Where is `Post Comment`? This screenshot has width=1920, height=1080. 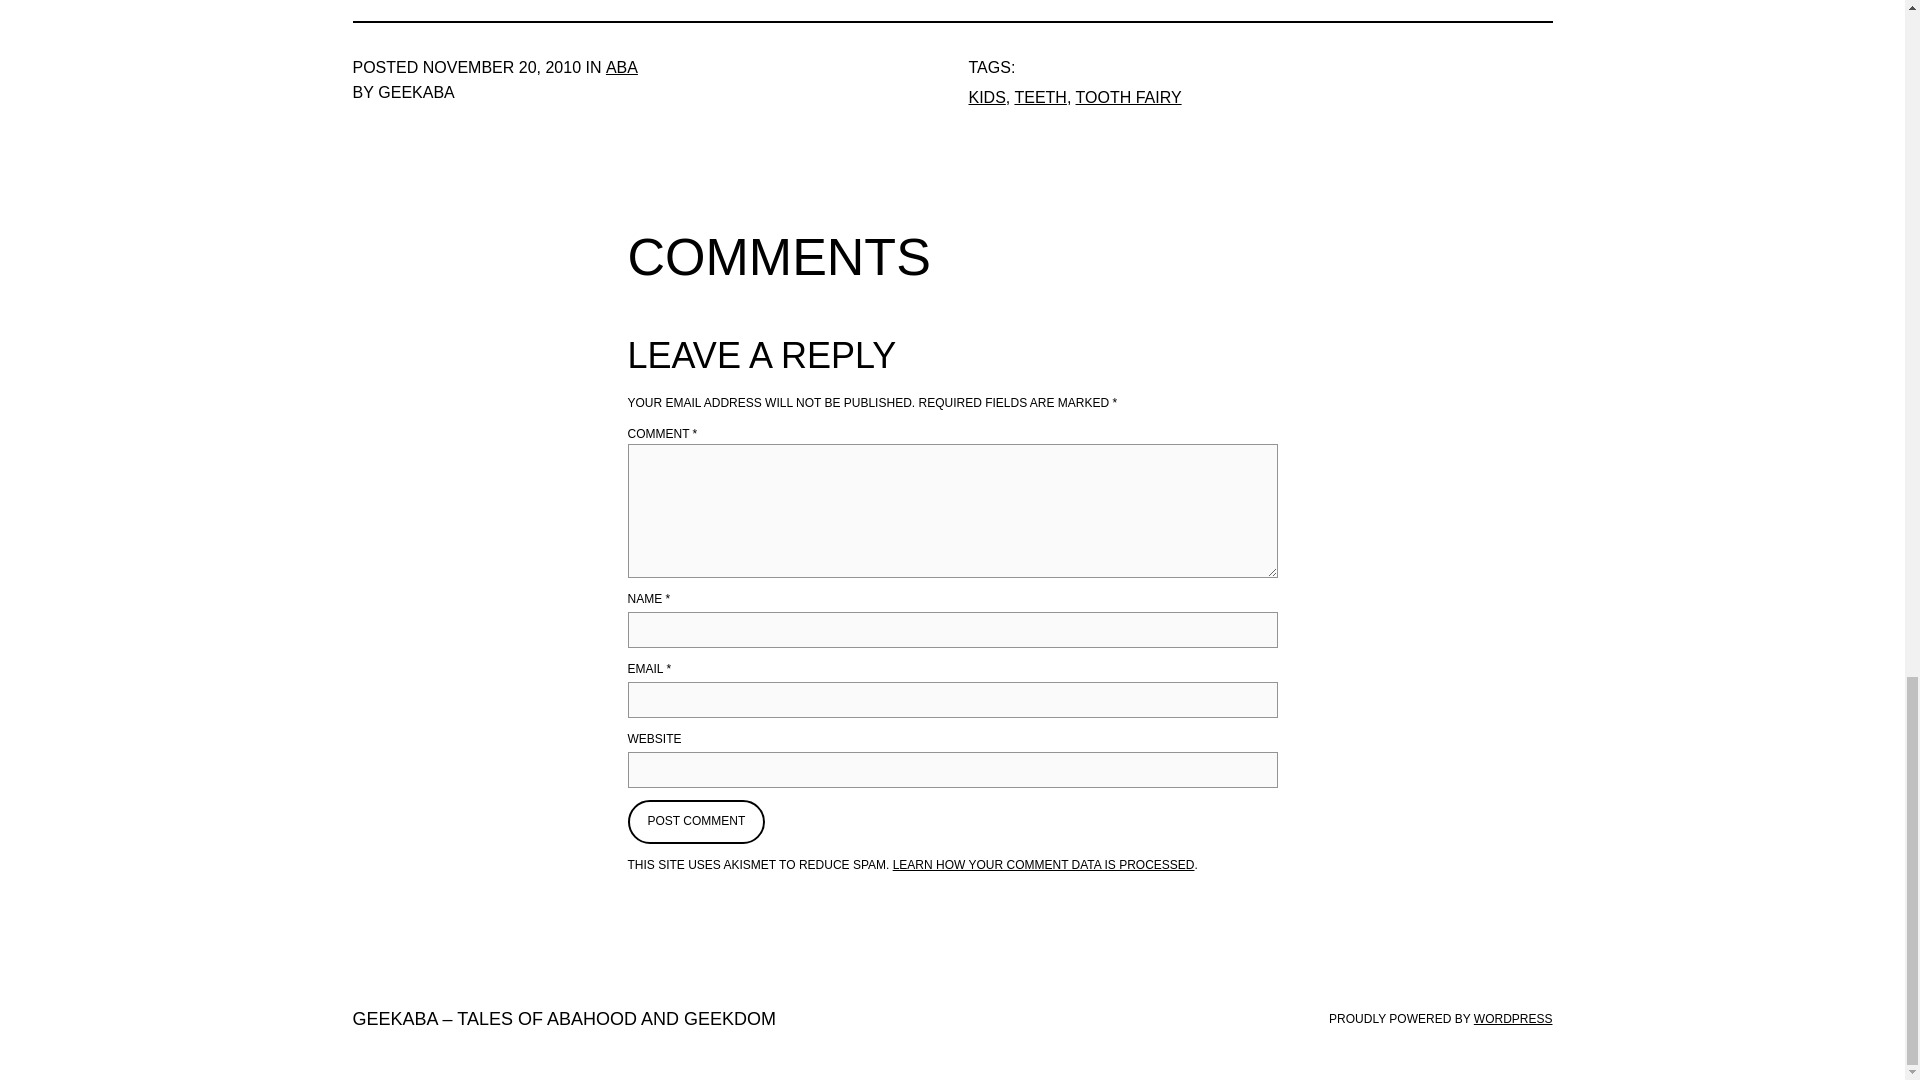
Post Comment is located at coordinates (696, 822).